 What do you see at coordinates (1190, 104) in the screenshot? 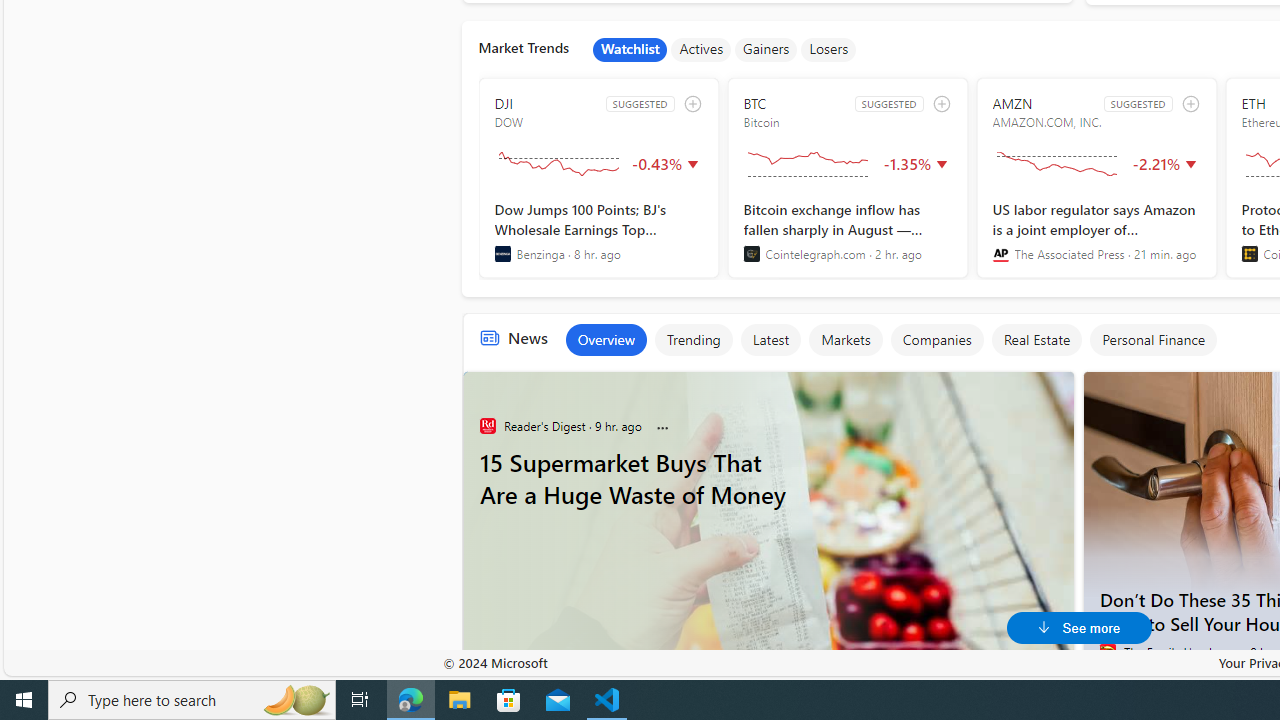
I see `add to watchlist` at bounding box center [1190, 104].